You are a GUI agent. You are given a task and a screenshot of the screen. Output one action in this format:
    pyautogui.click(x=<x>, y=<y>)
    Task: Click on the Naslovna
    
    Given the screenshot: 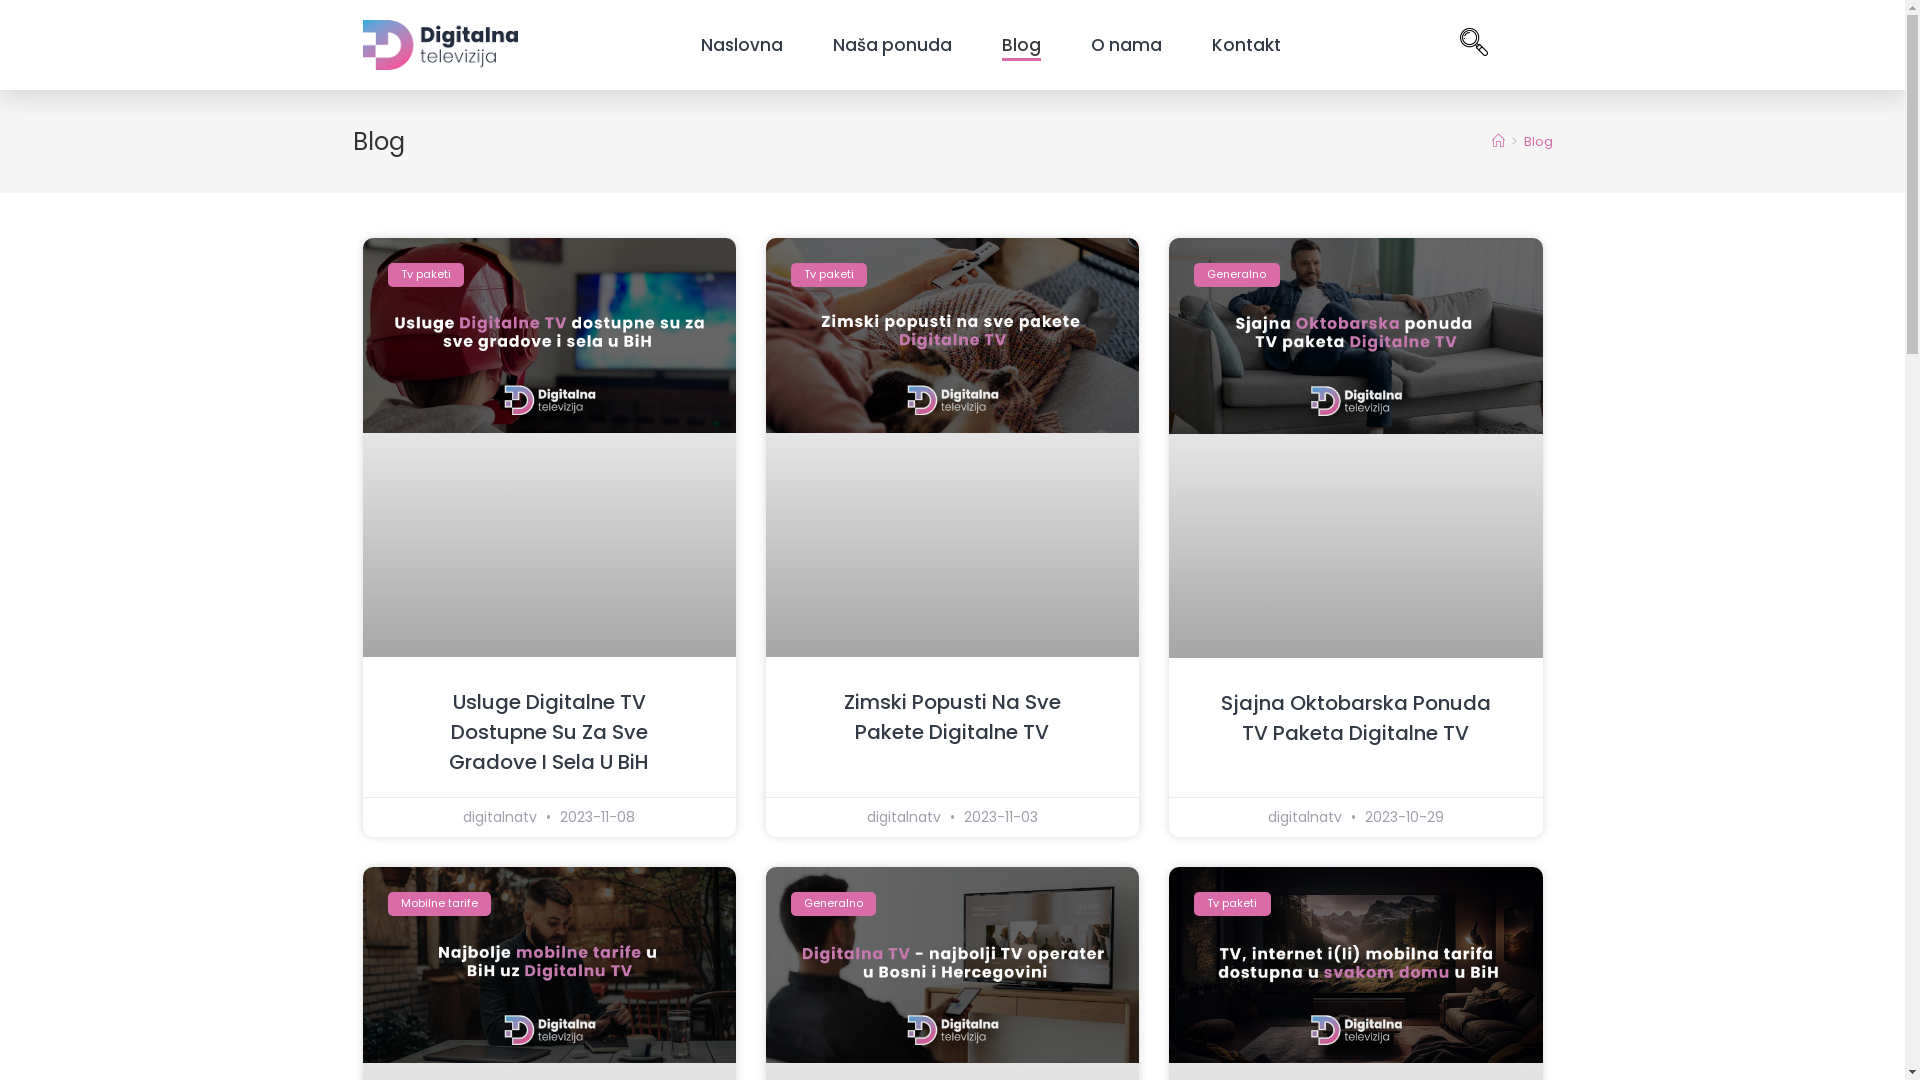 What is the action you would take?
    pyautogui.click(x=741, y=45)
    